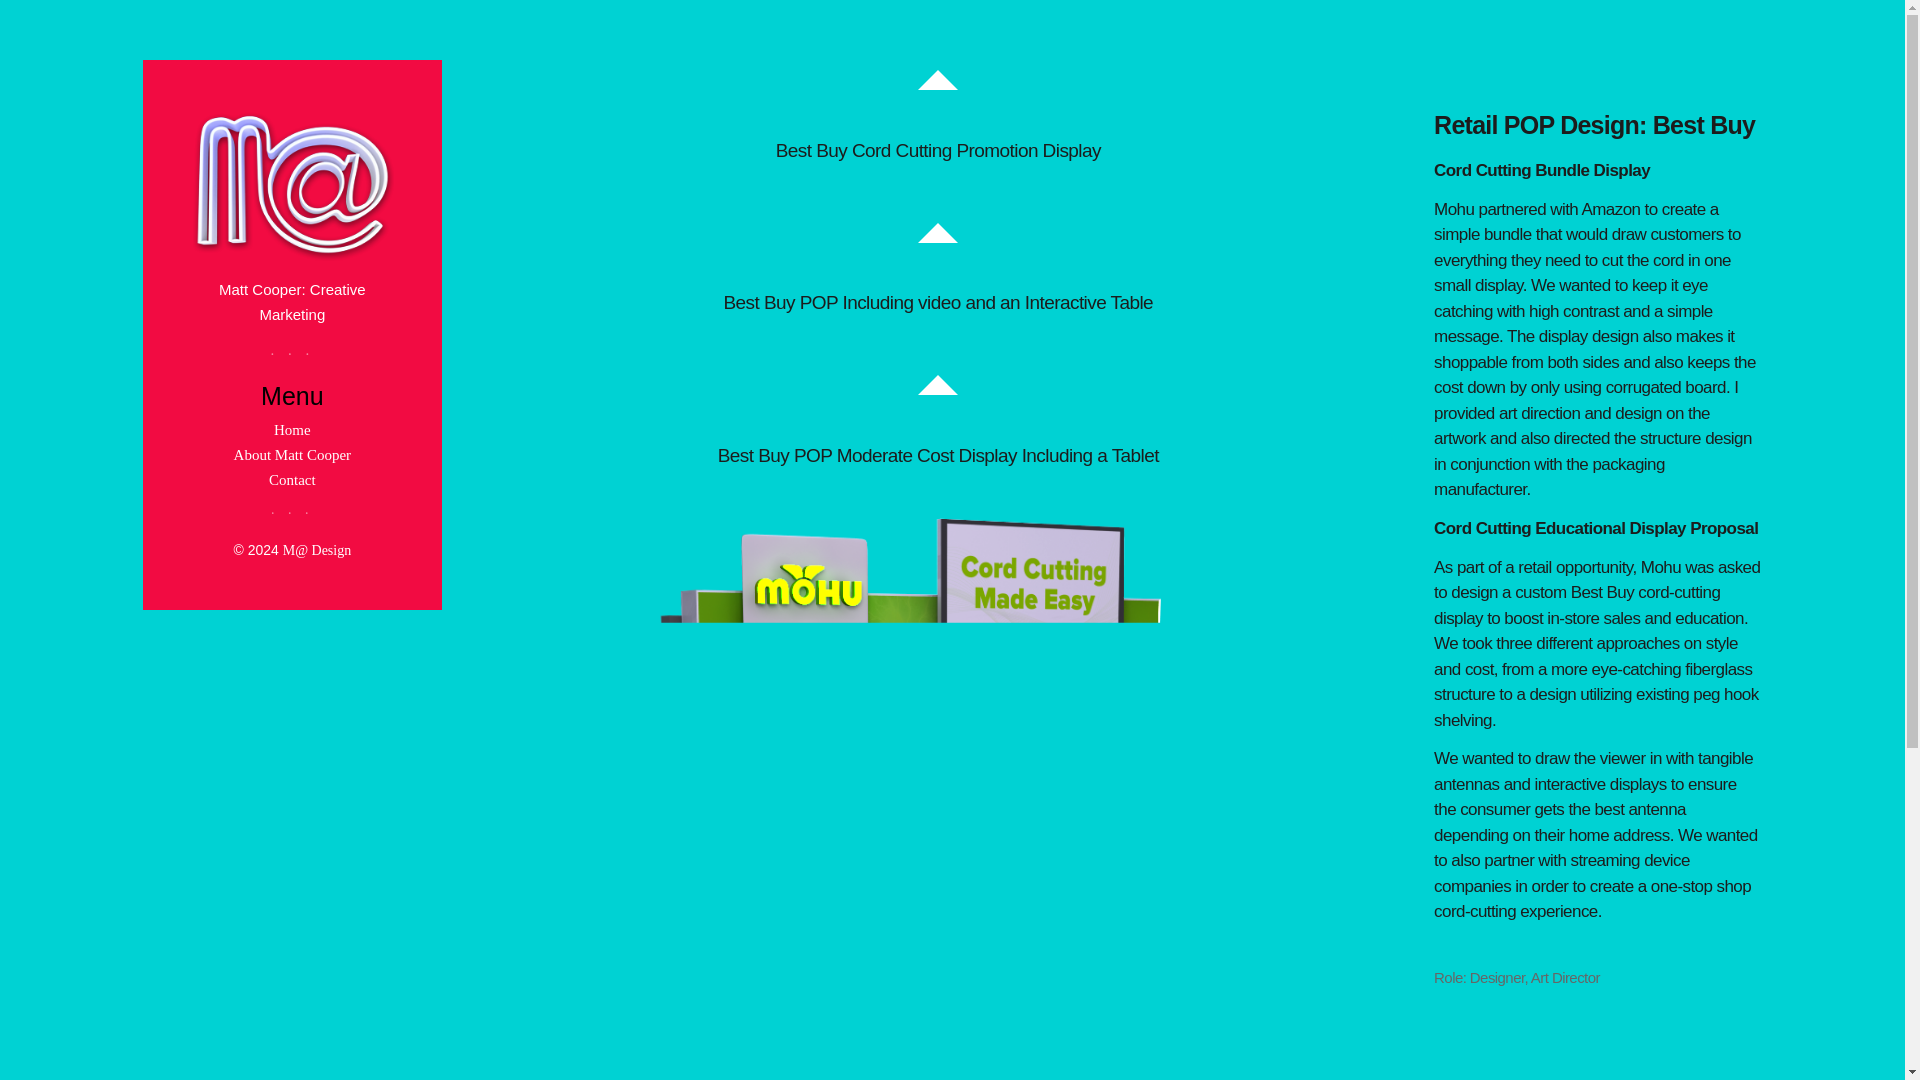 This screenshot has height=1080, width=1920. I want to click on Contact, so click(292, 480).